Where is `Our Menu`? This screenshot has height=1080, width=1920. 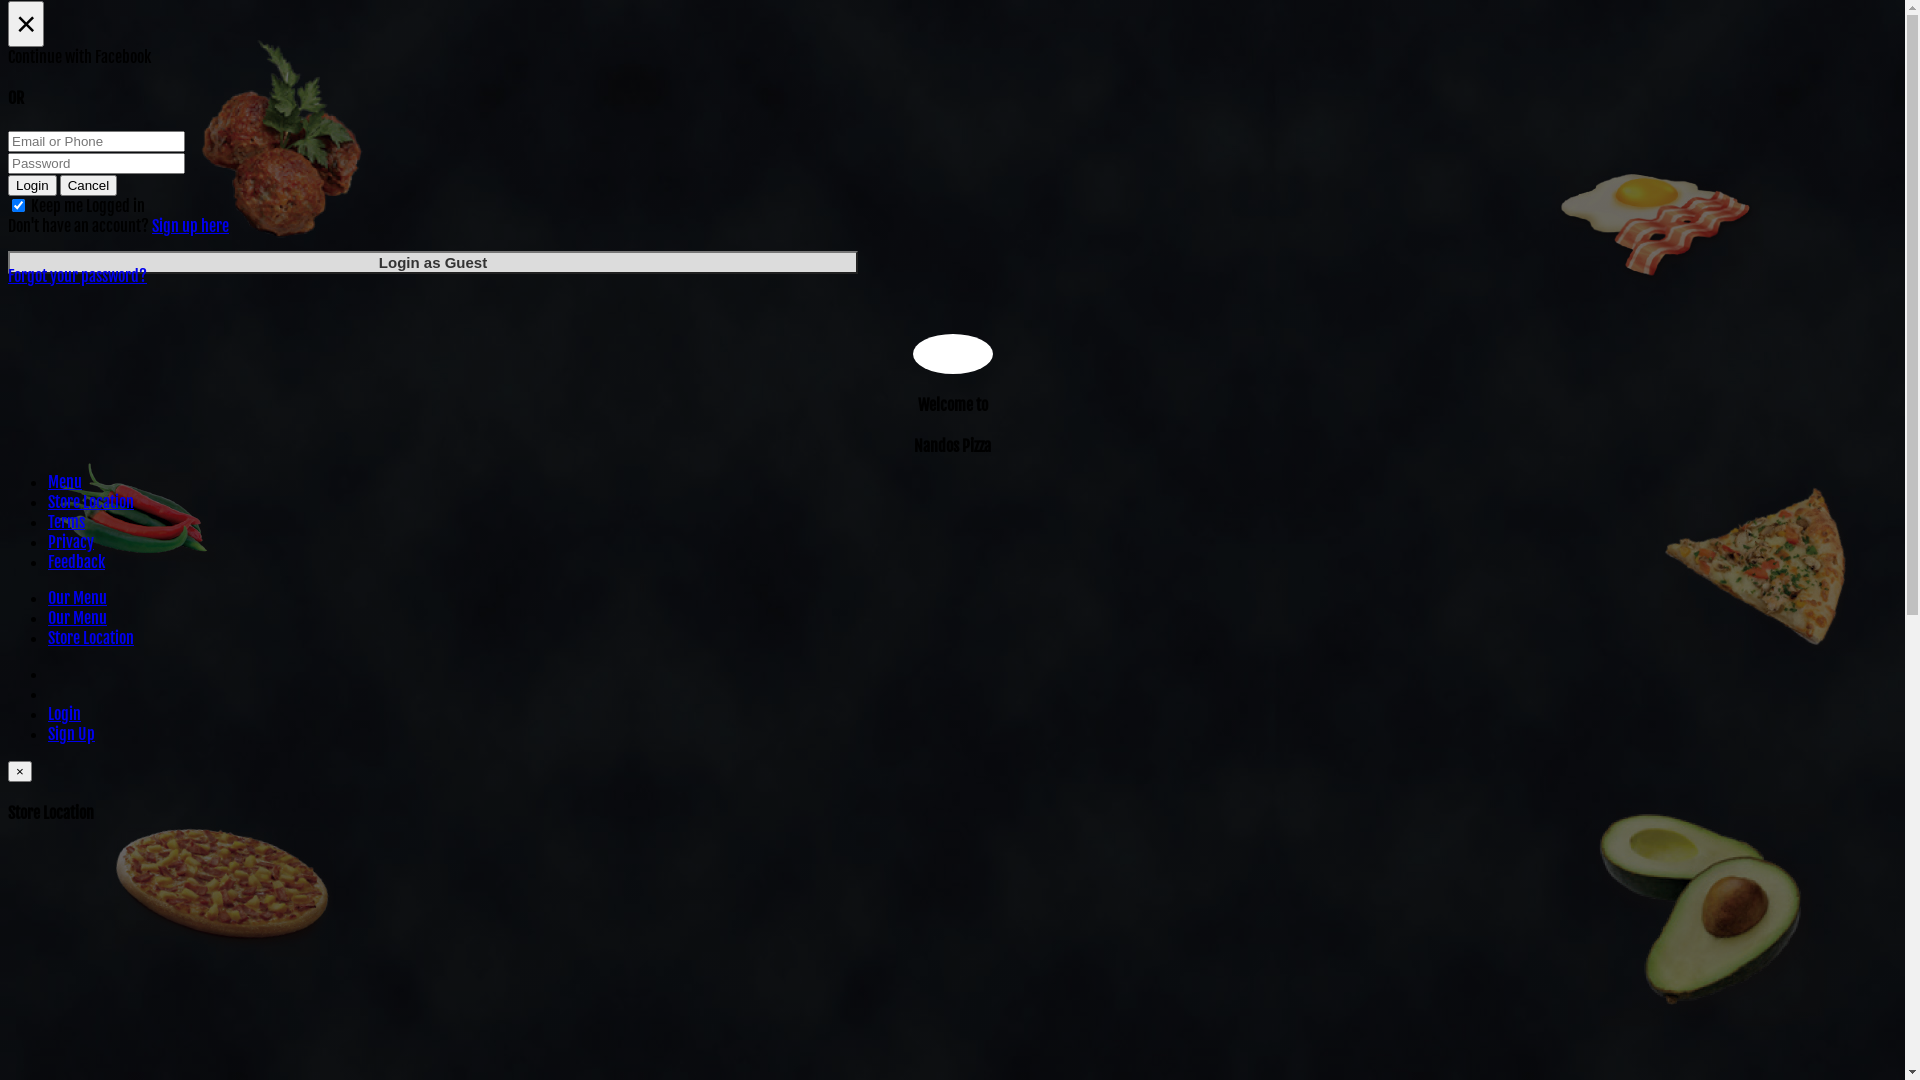 Our Menu is located at coordinates (78, 618).